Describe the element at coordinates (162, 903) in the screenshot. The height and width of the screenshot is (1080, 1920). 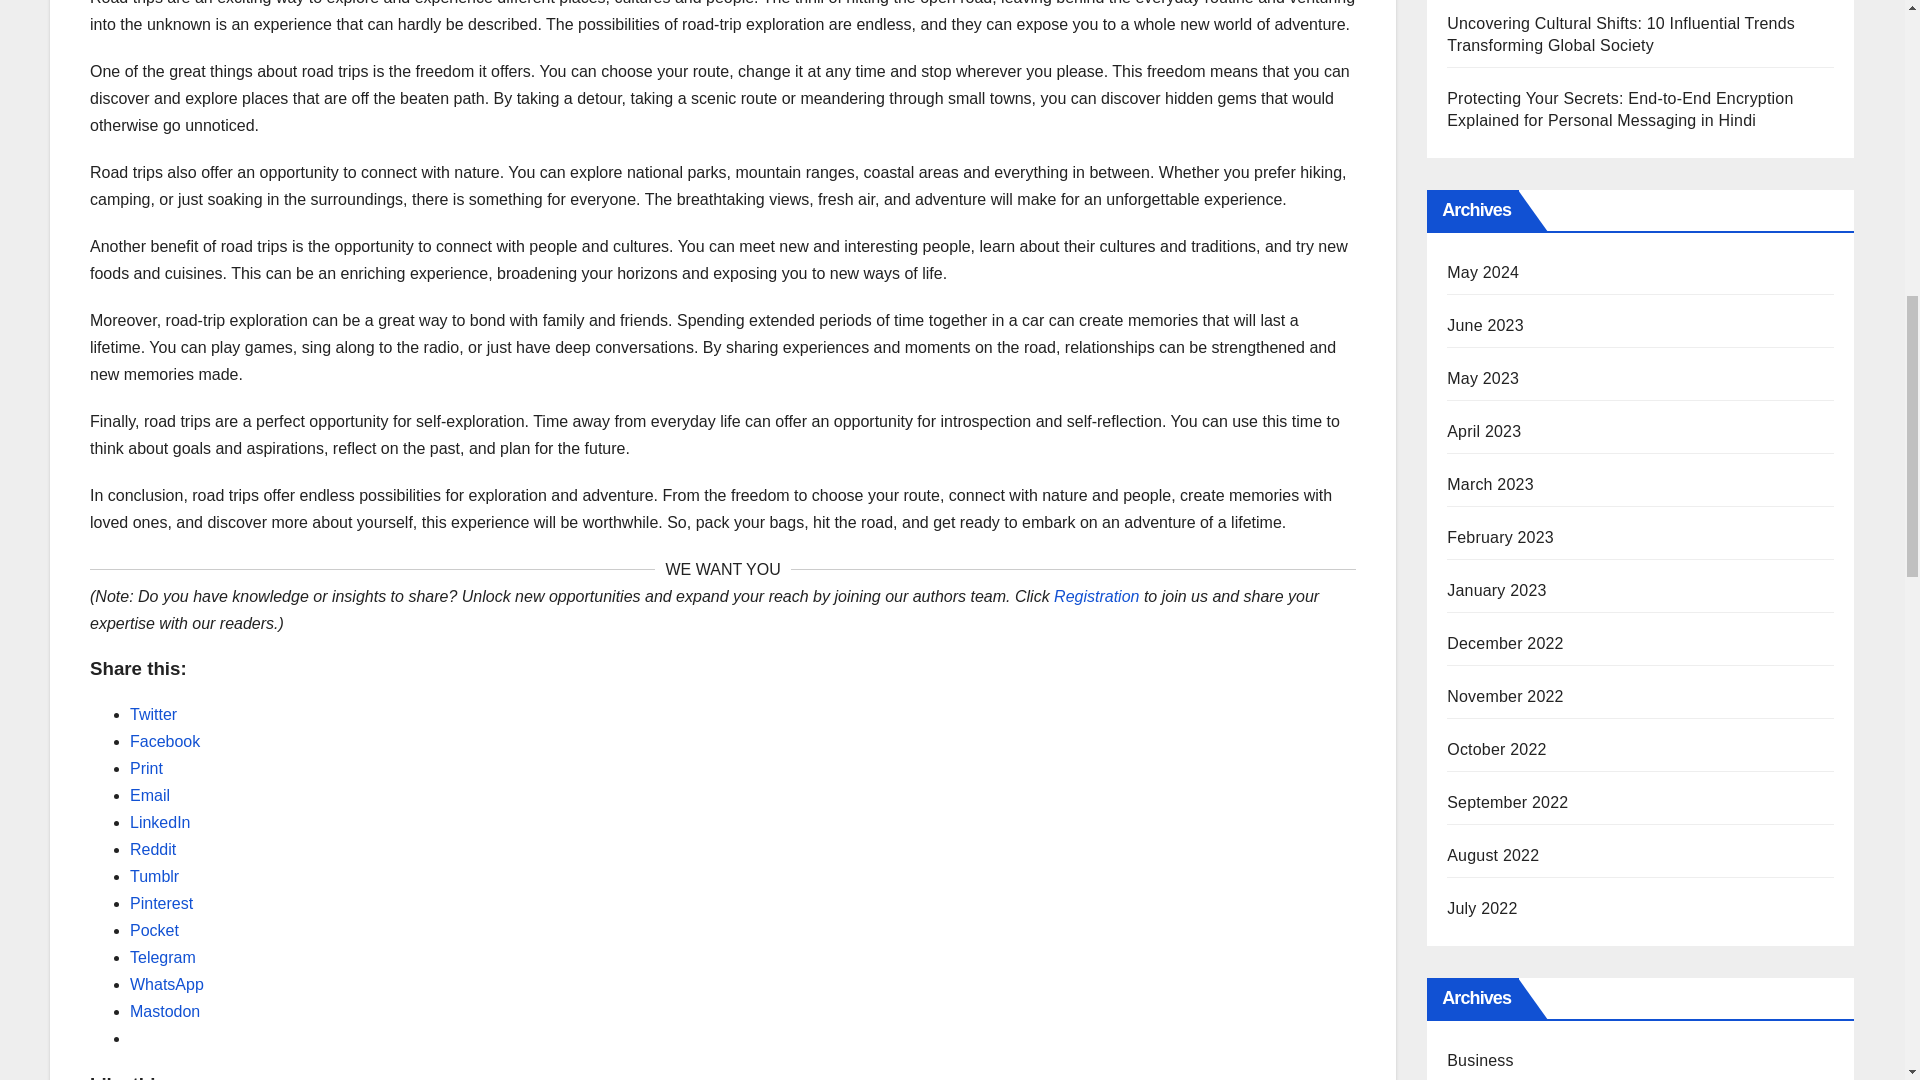
I see `Pinterest` at that location.